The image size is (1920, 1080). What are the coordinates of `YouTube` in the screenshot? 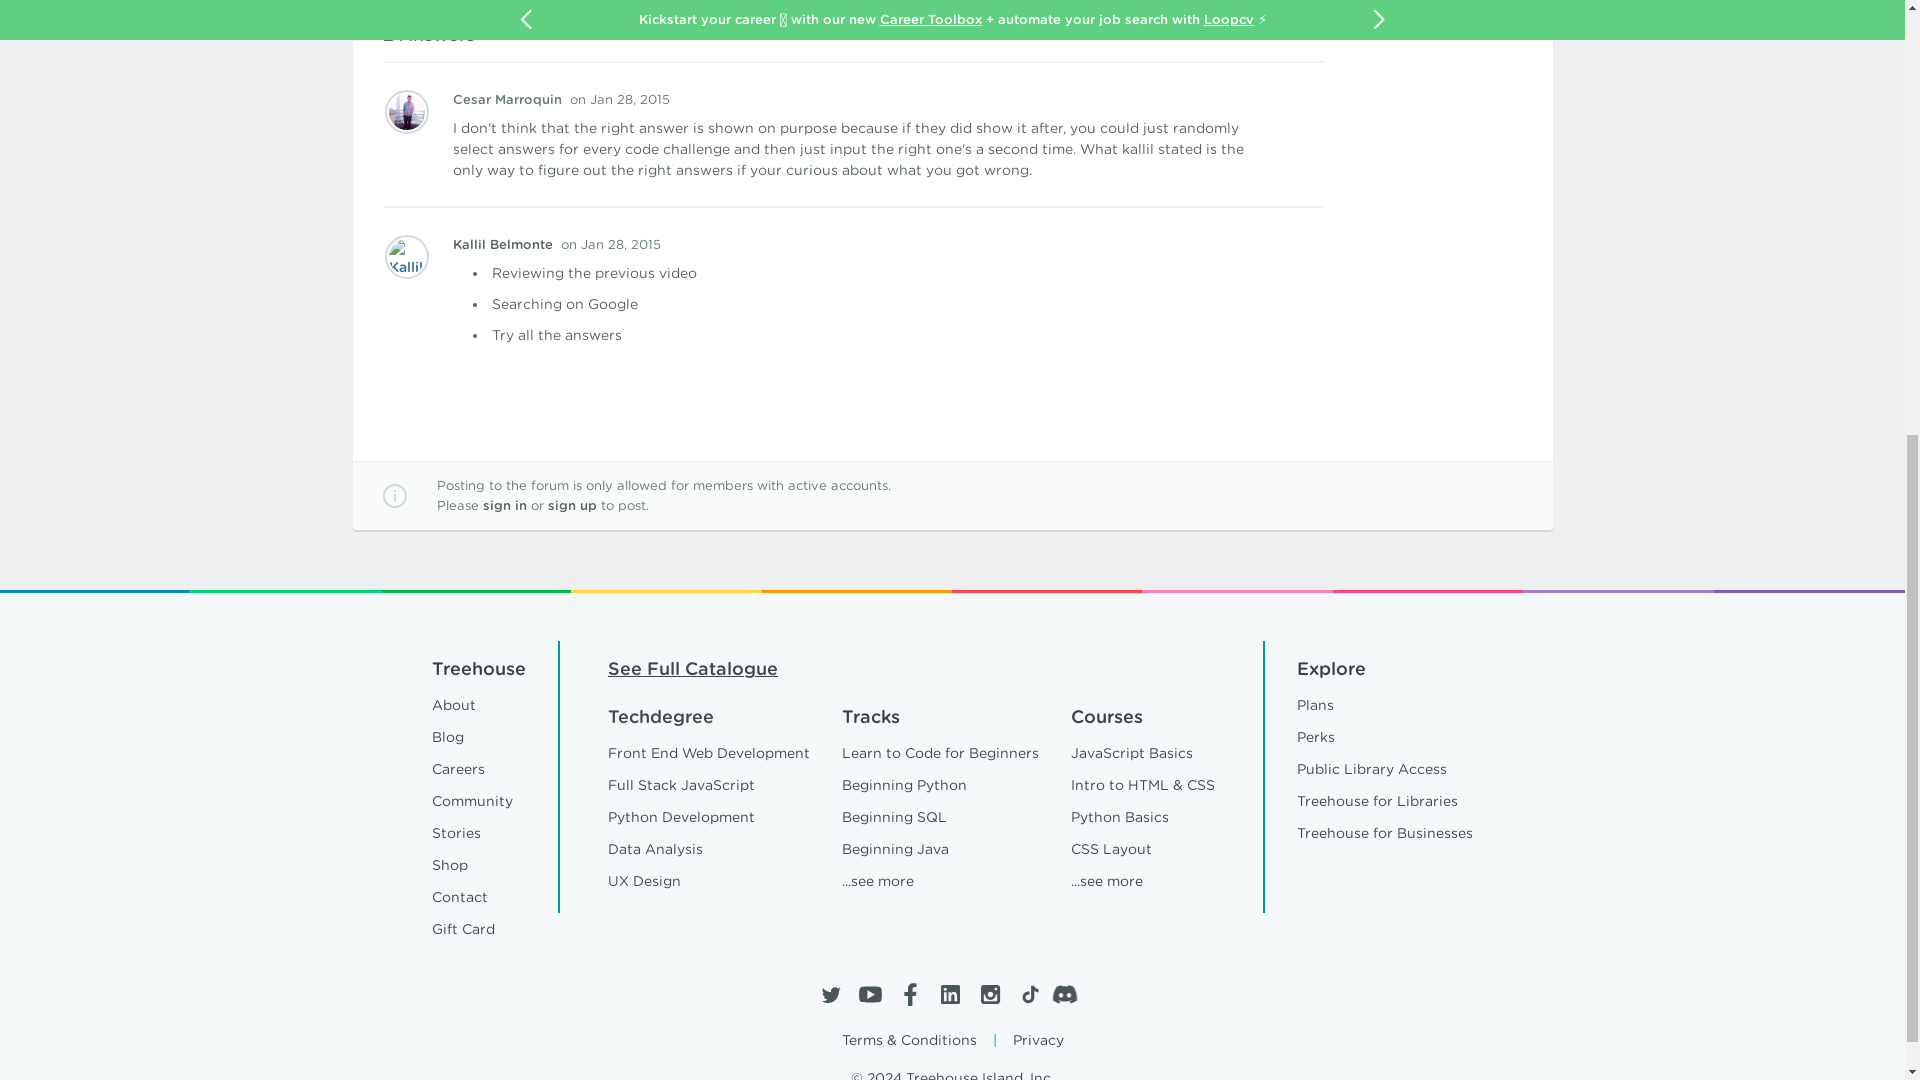 It's located at (870, 994).